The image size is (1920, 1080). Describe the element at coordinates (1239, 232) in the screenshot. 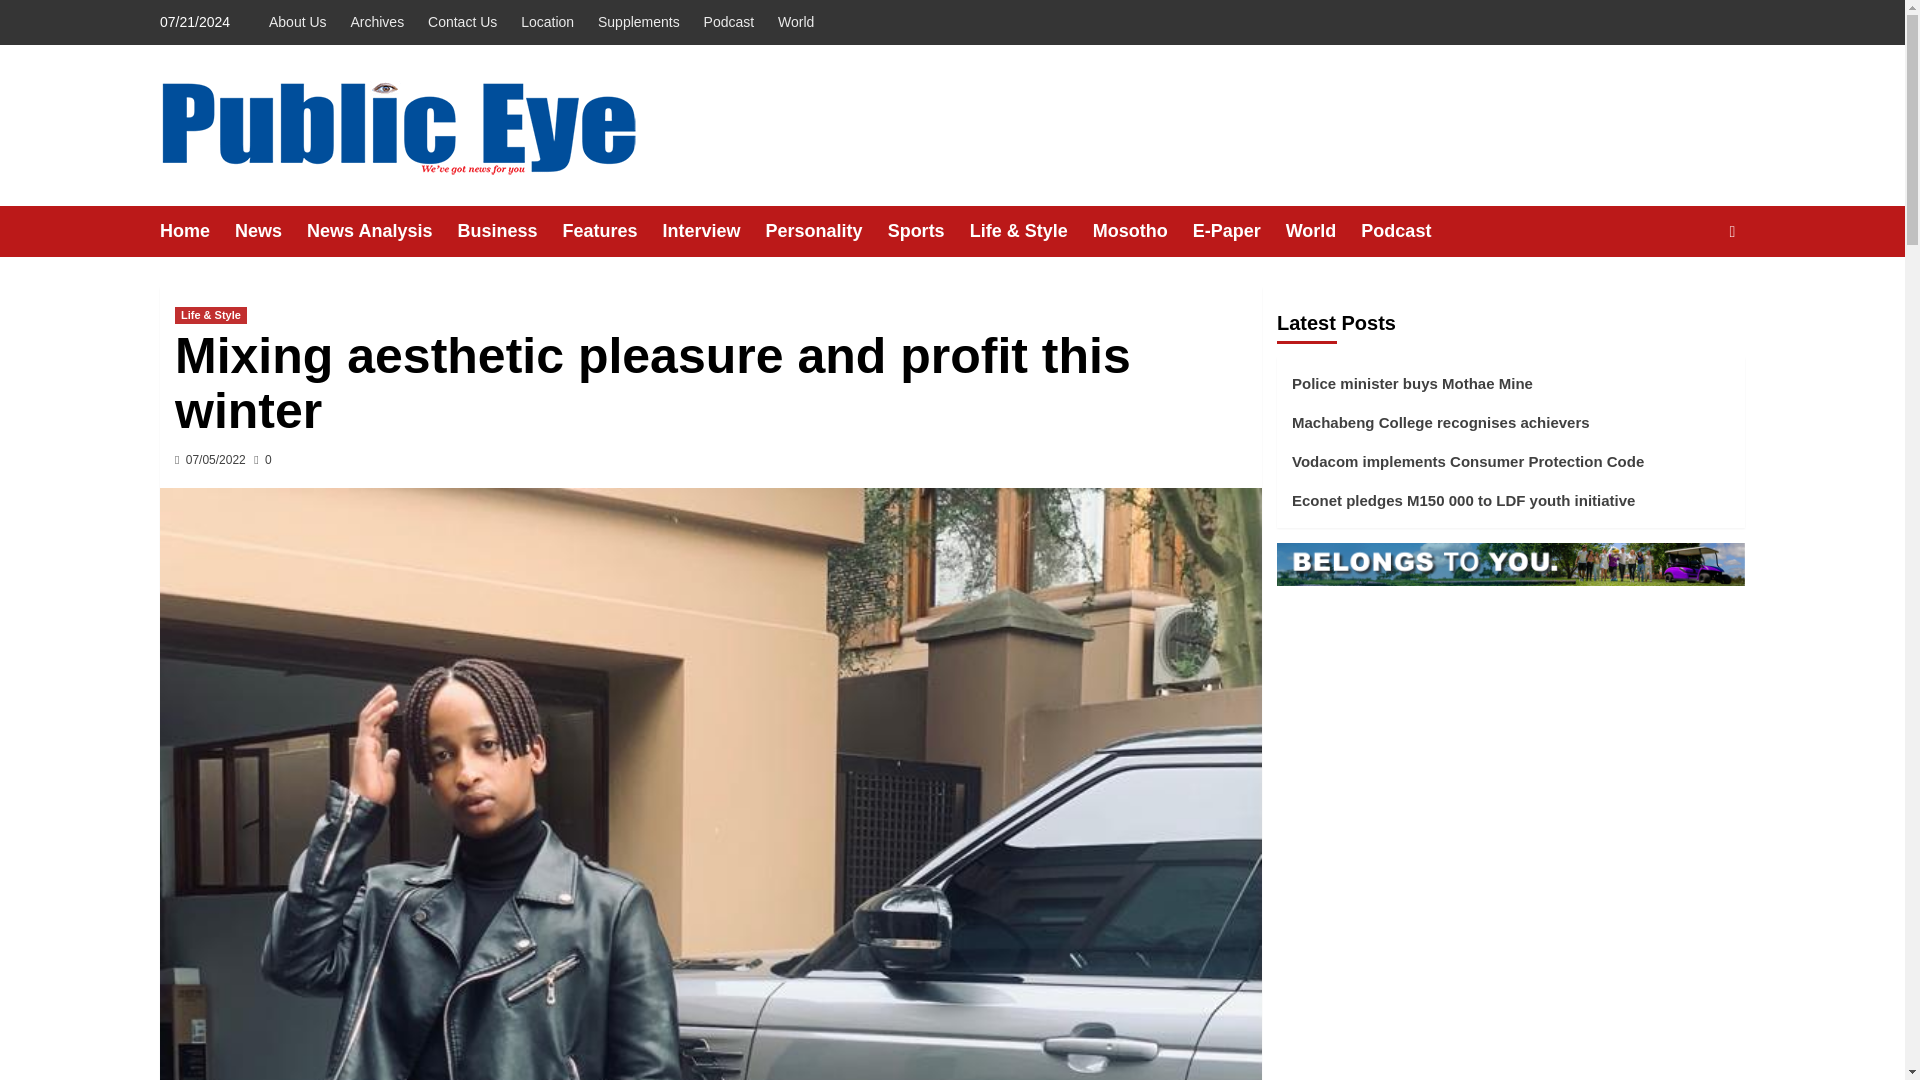

I see `E-Paper` at that location.